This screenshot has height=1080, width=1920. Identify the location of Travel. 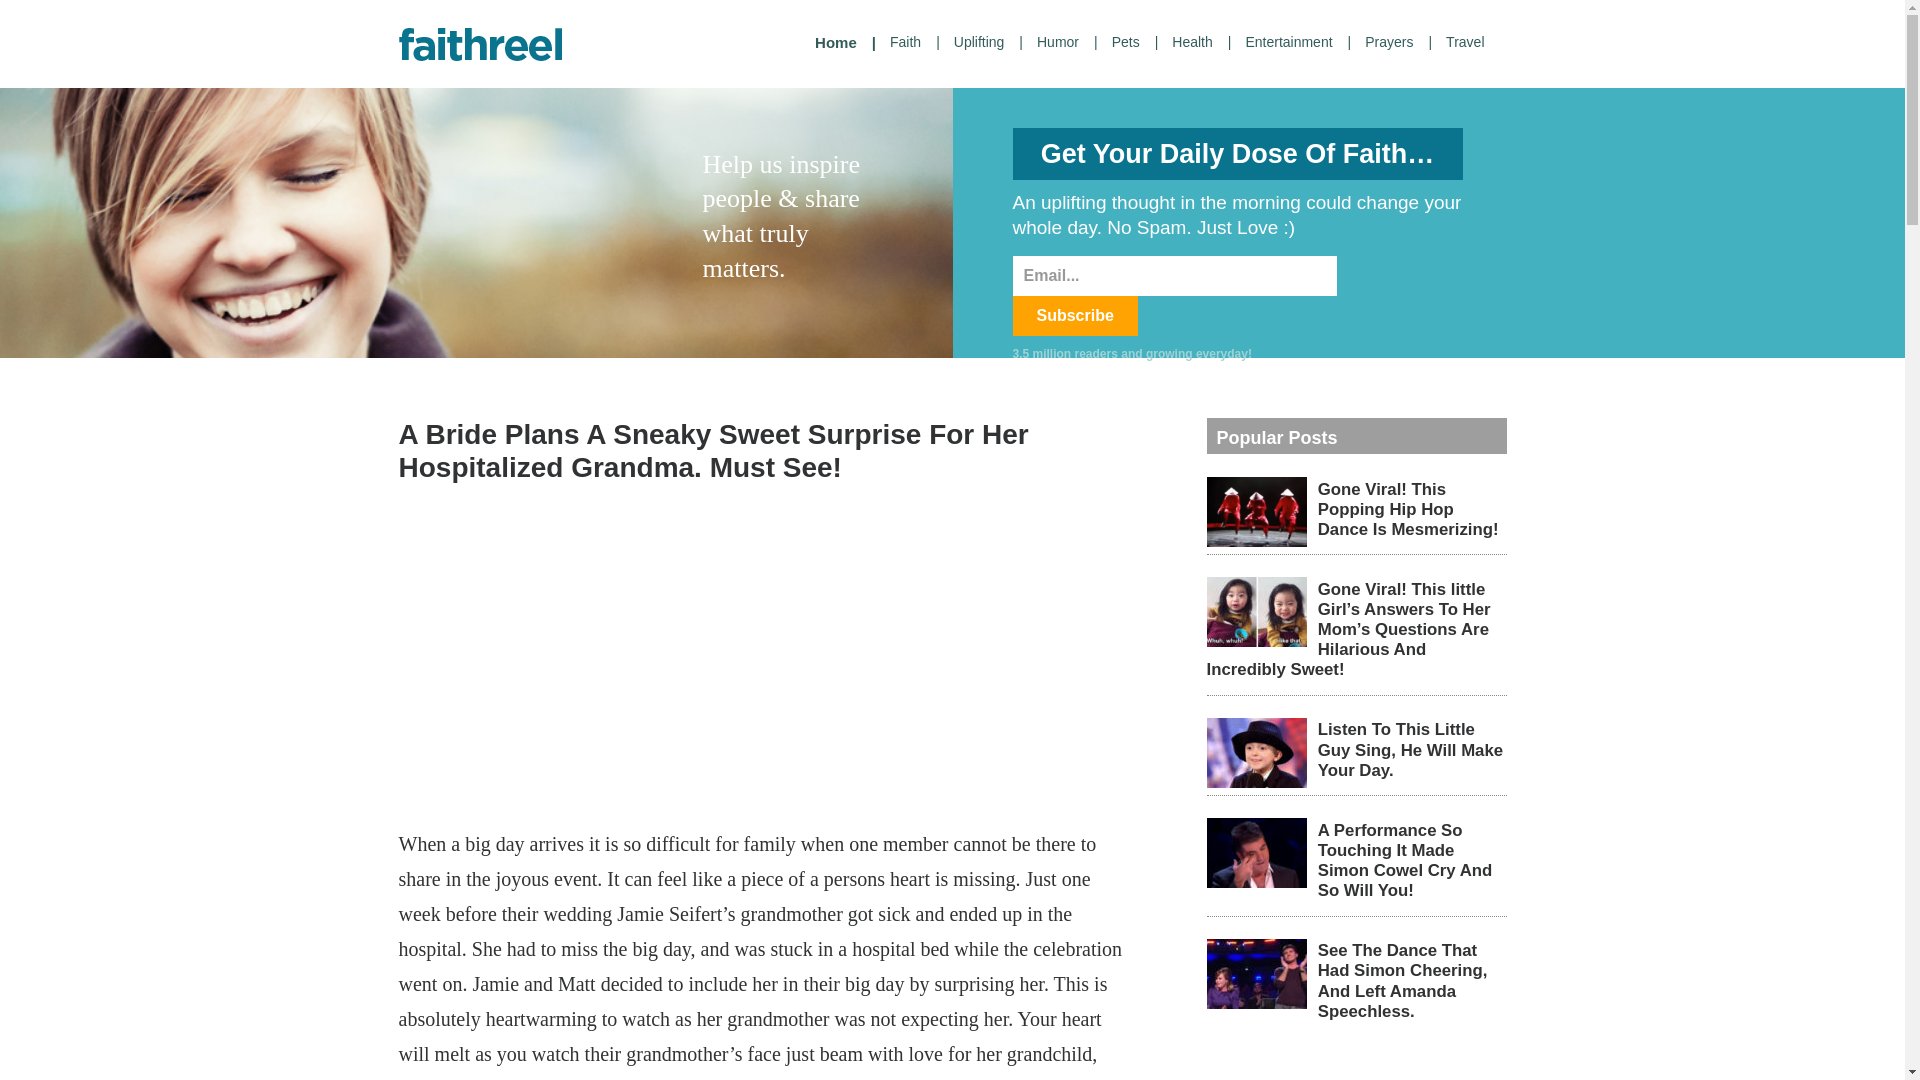
(1472, 42).